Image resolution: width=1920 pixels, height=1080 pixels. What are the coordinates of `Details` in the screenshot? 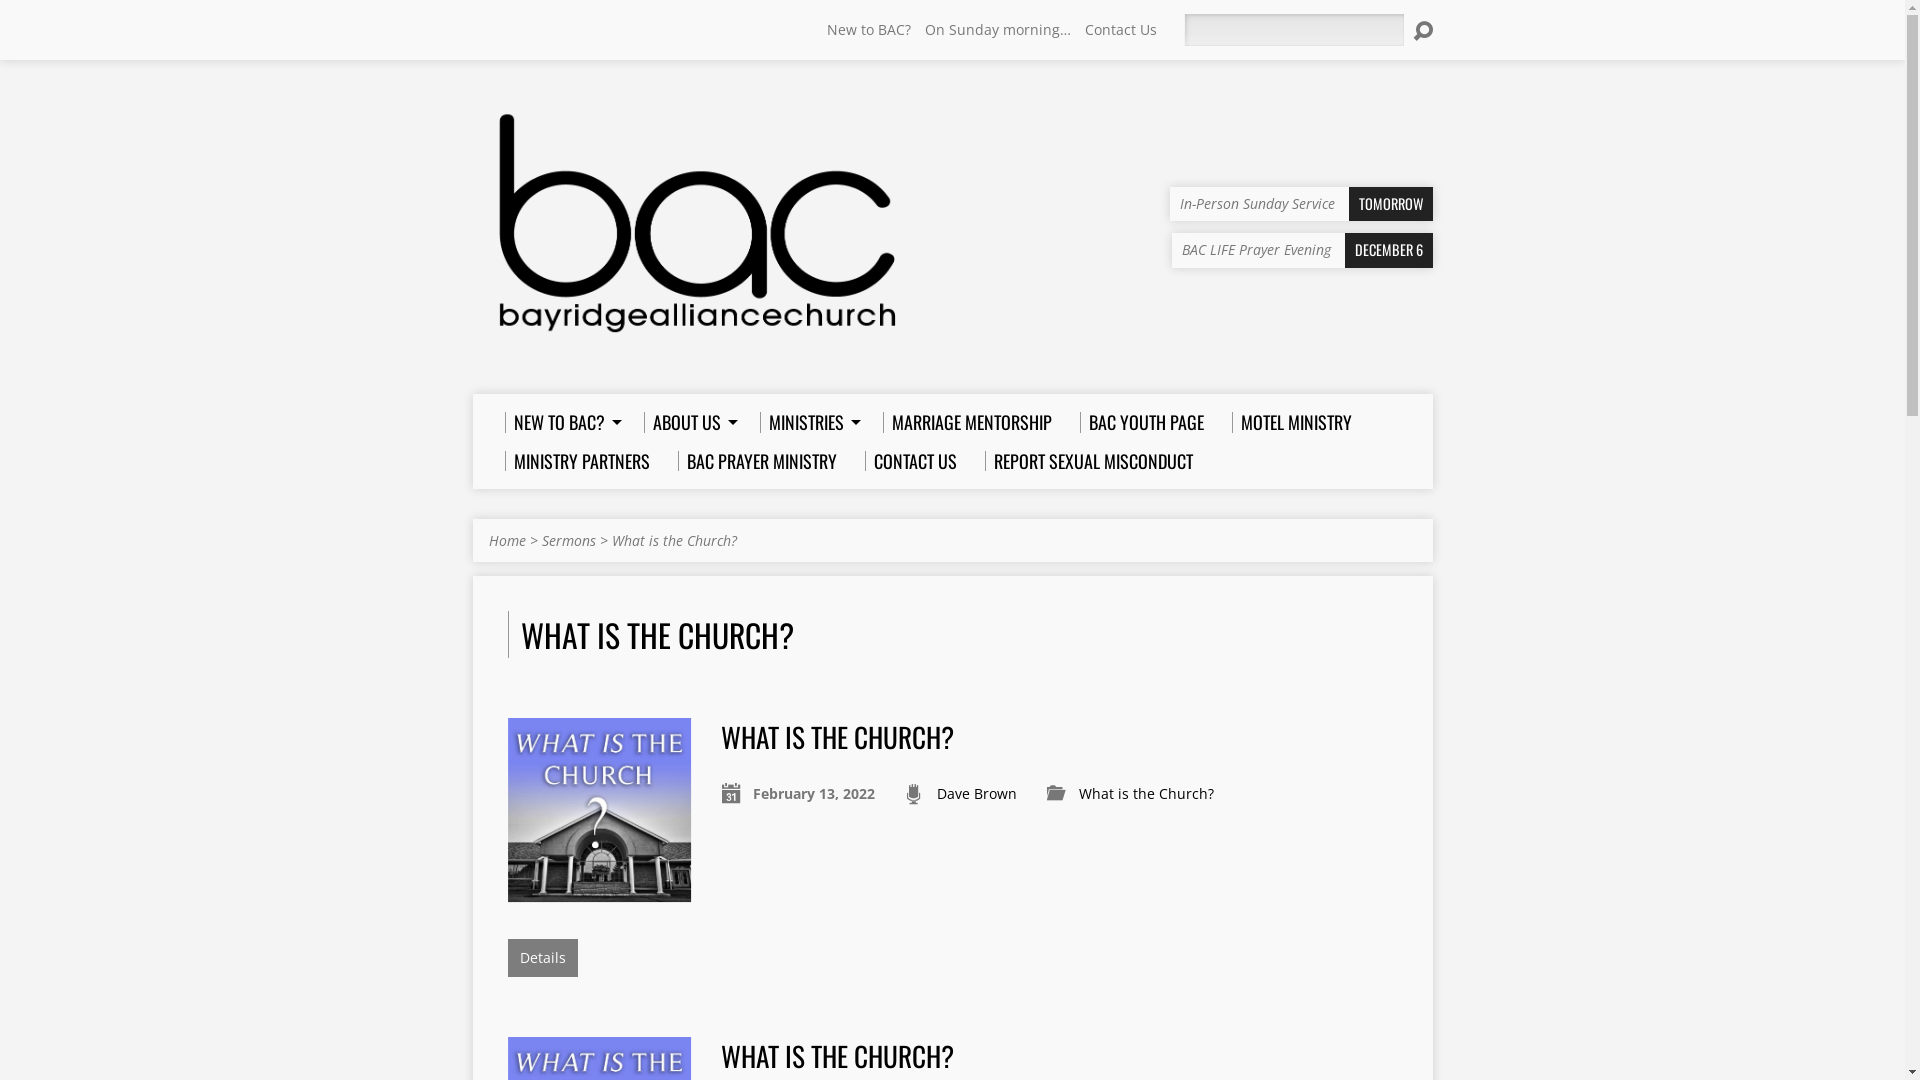 It's located at (543, 958).